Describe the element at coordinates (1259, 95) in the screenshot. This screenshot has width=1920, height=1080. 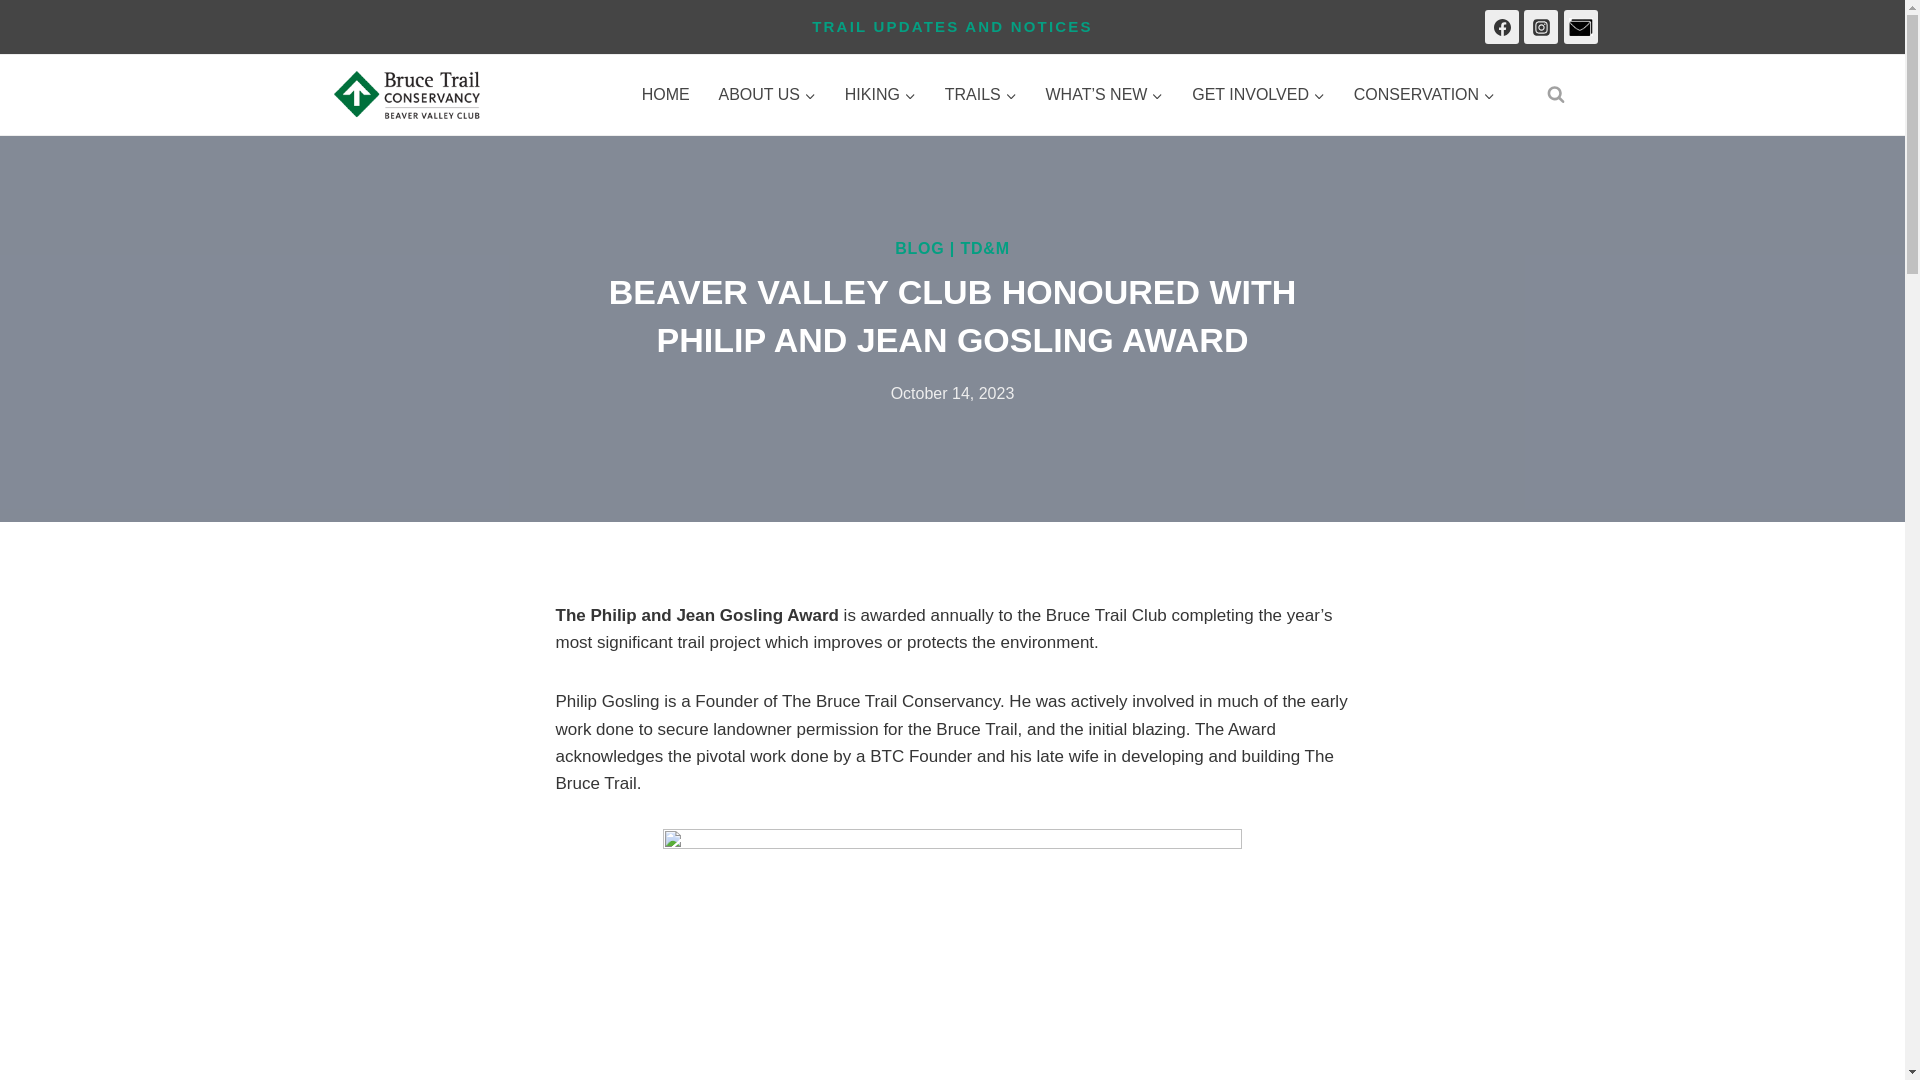
I see `GET INVOLVED` at that location.